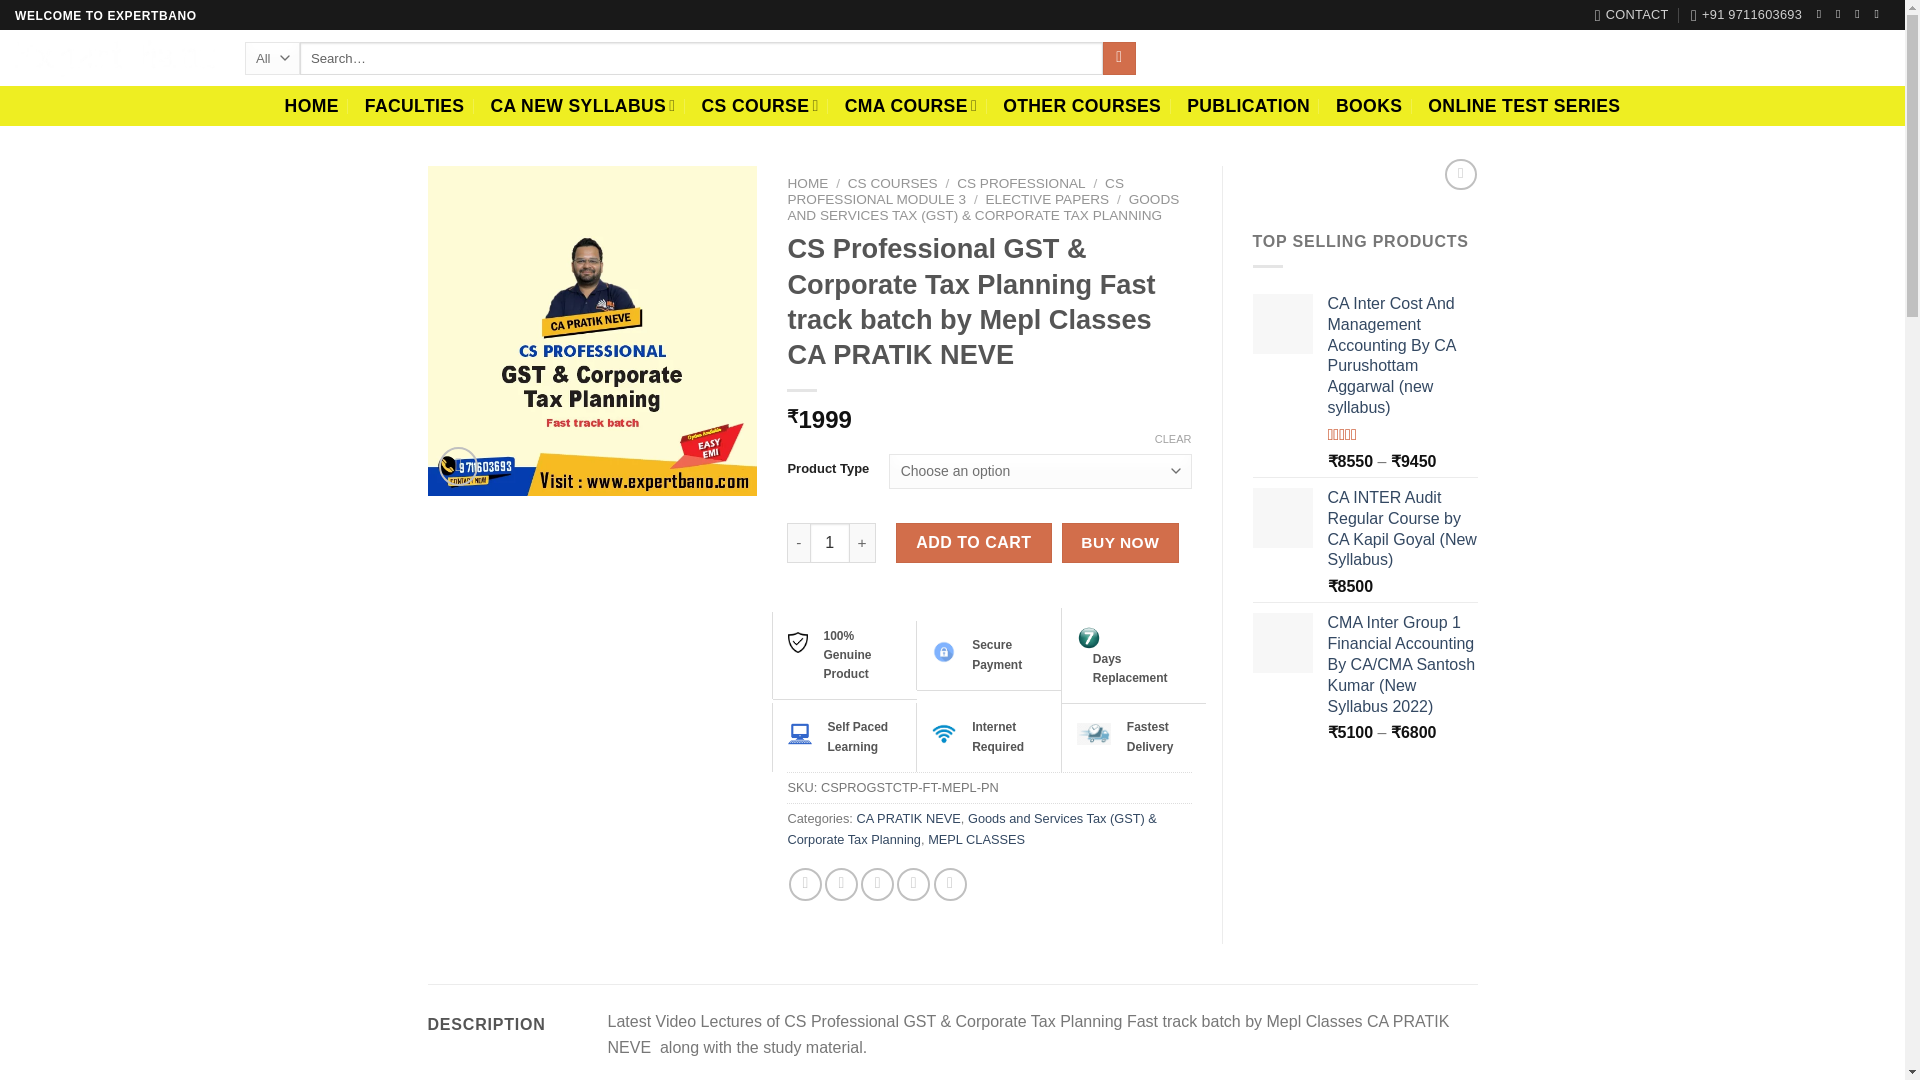  Describe the element at coordinates (760, 106) in the screenshot. I see `CS COURSE` at that location.